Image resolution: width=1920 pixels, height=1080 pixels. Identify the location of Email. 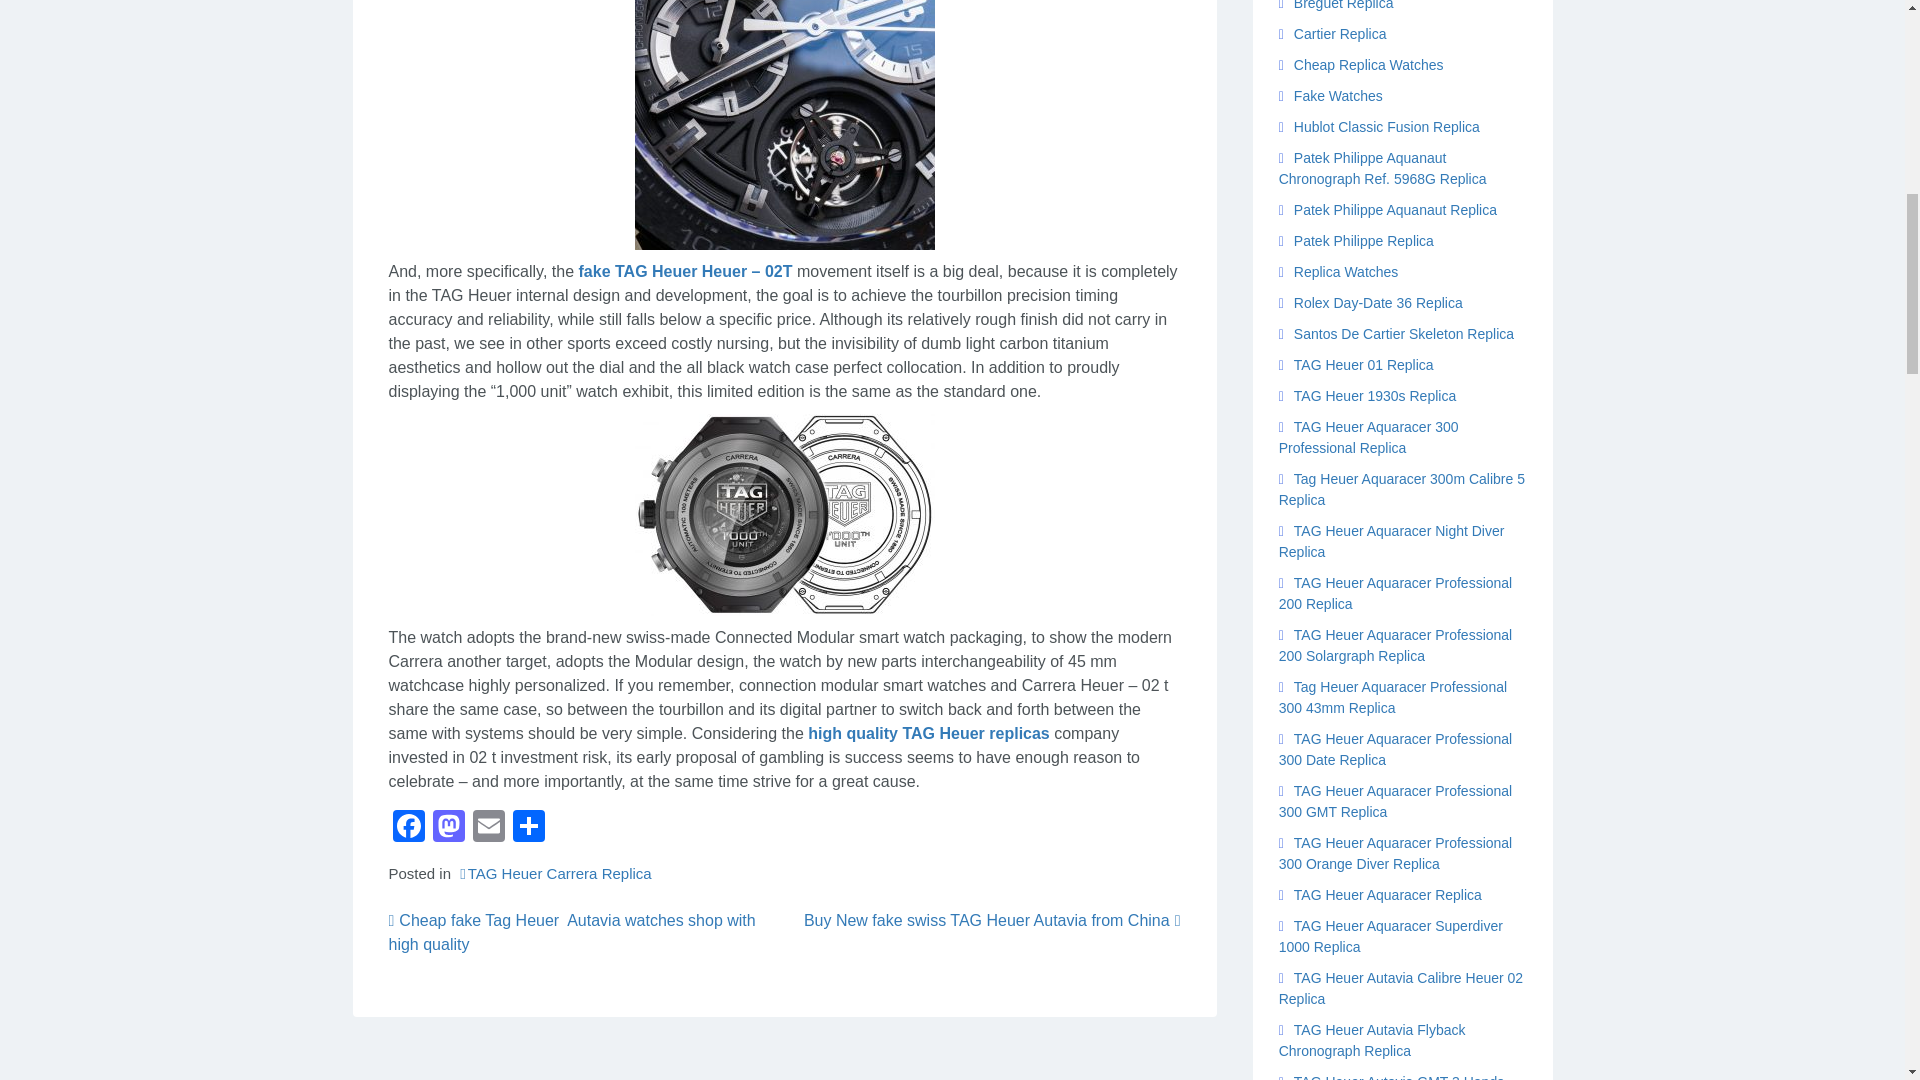
(488, 828).